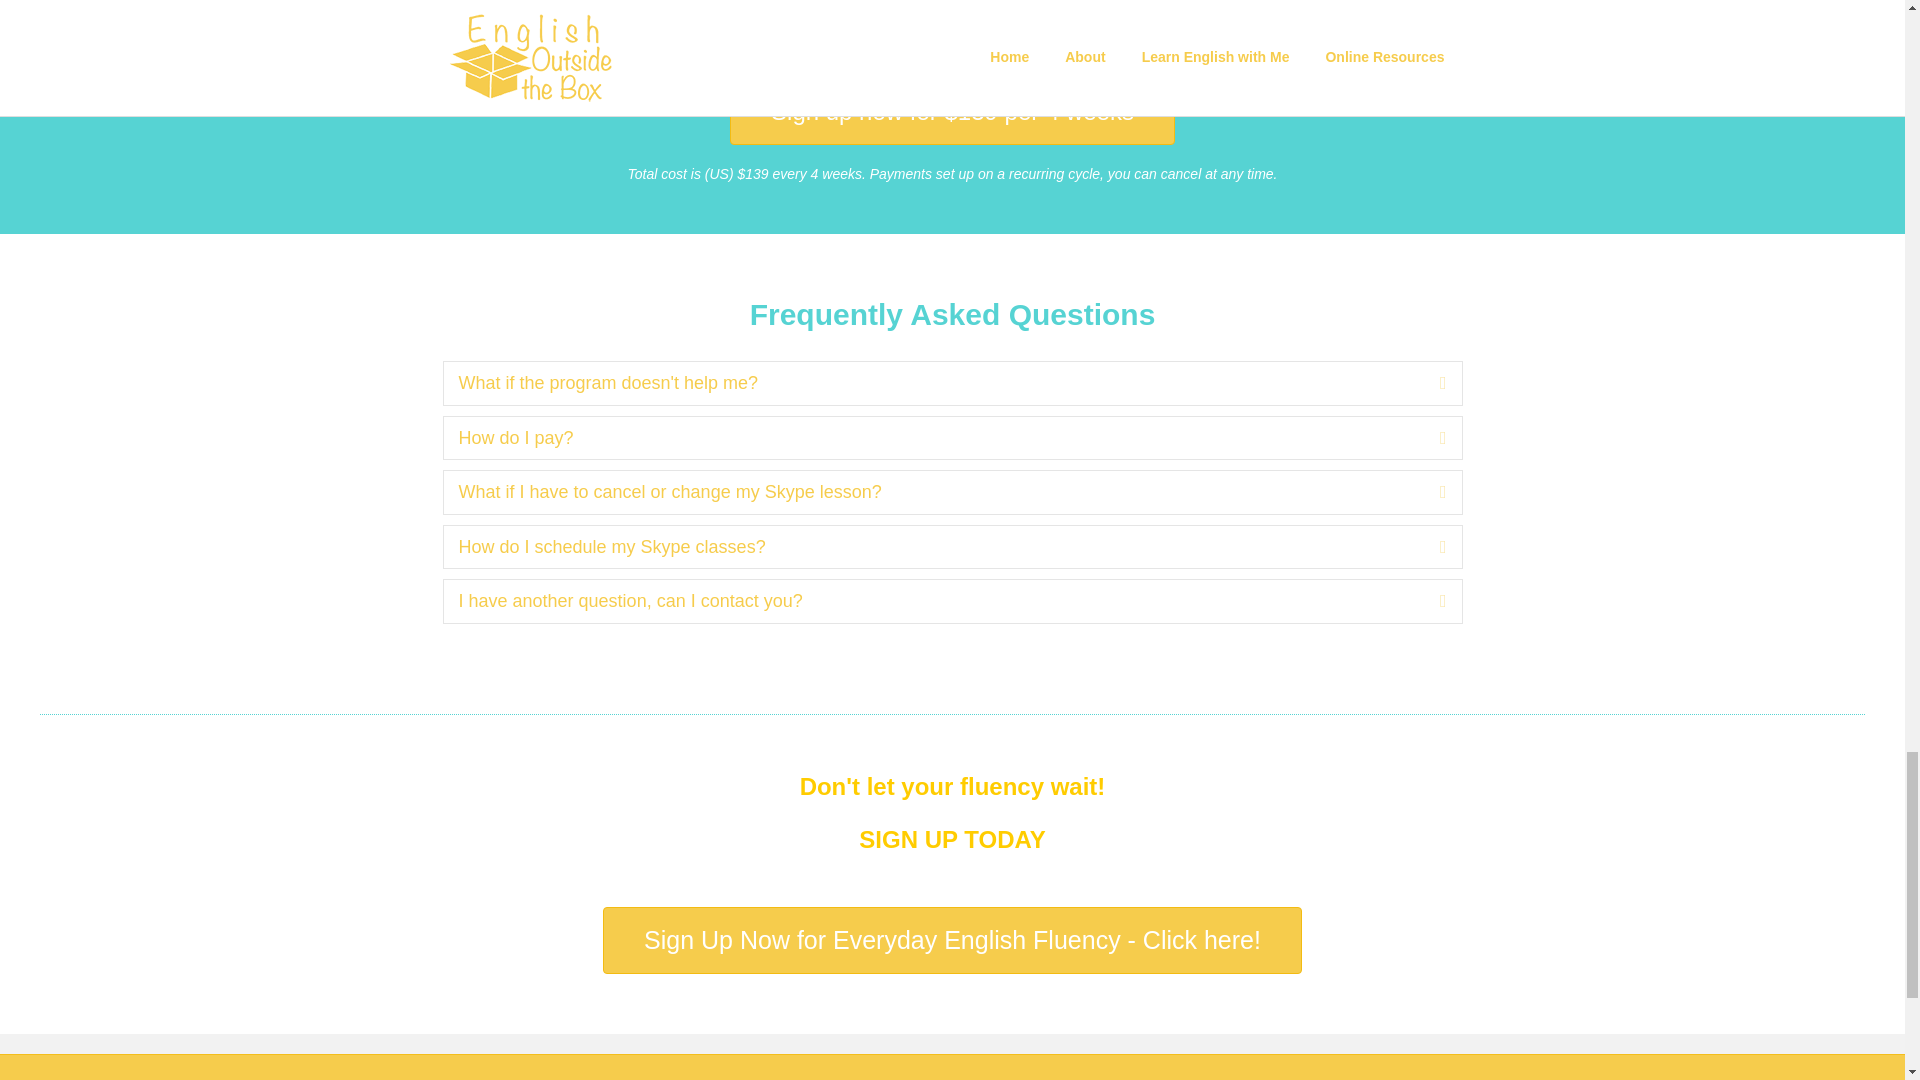 The image size is (1920, 1080). Describe the element at coordinates (934, 438) in the screenshot. I see `How do I pay?` at that location.